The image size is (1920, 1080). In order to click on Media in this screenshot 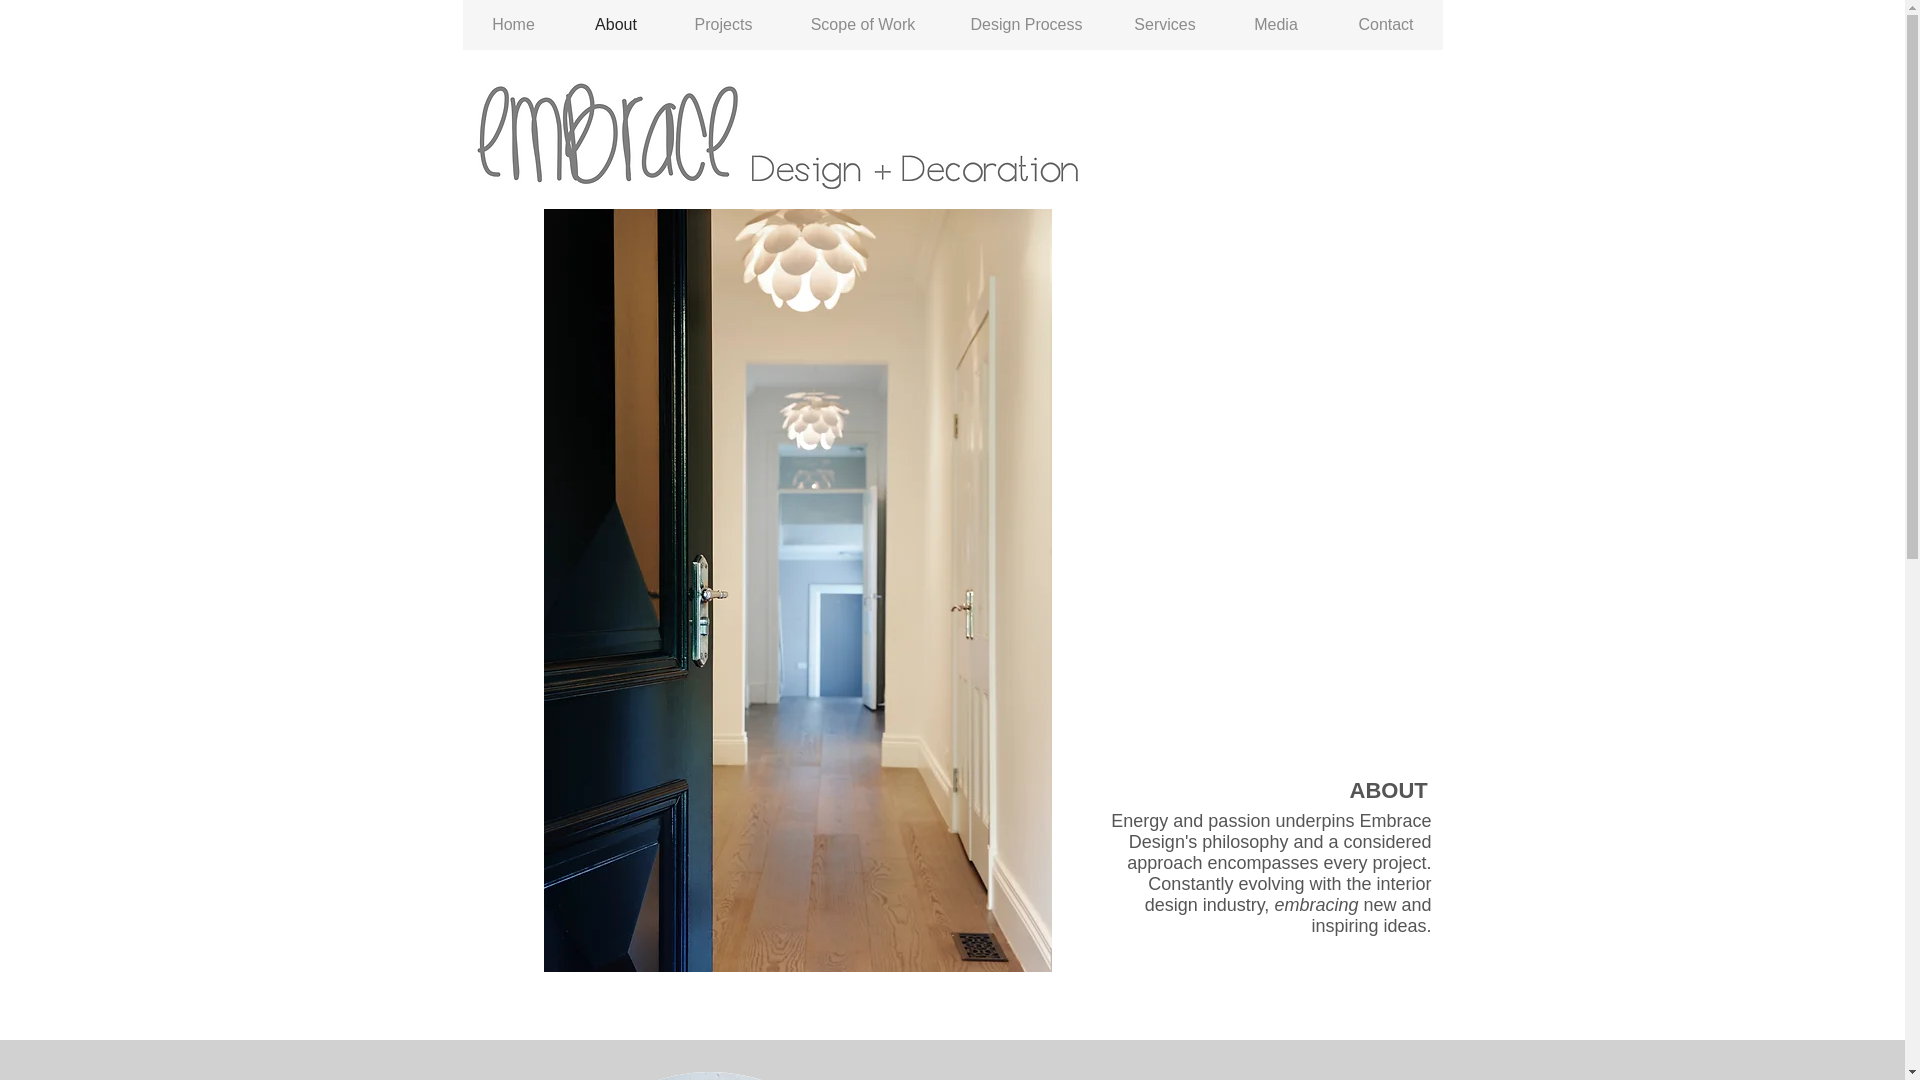, I will do `click(1274, 24)`.